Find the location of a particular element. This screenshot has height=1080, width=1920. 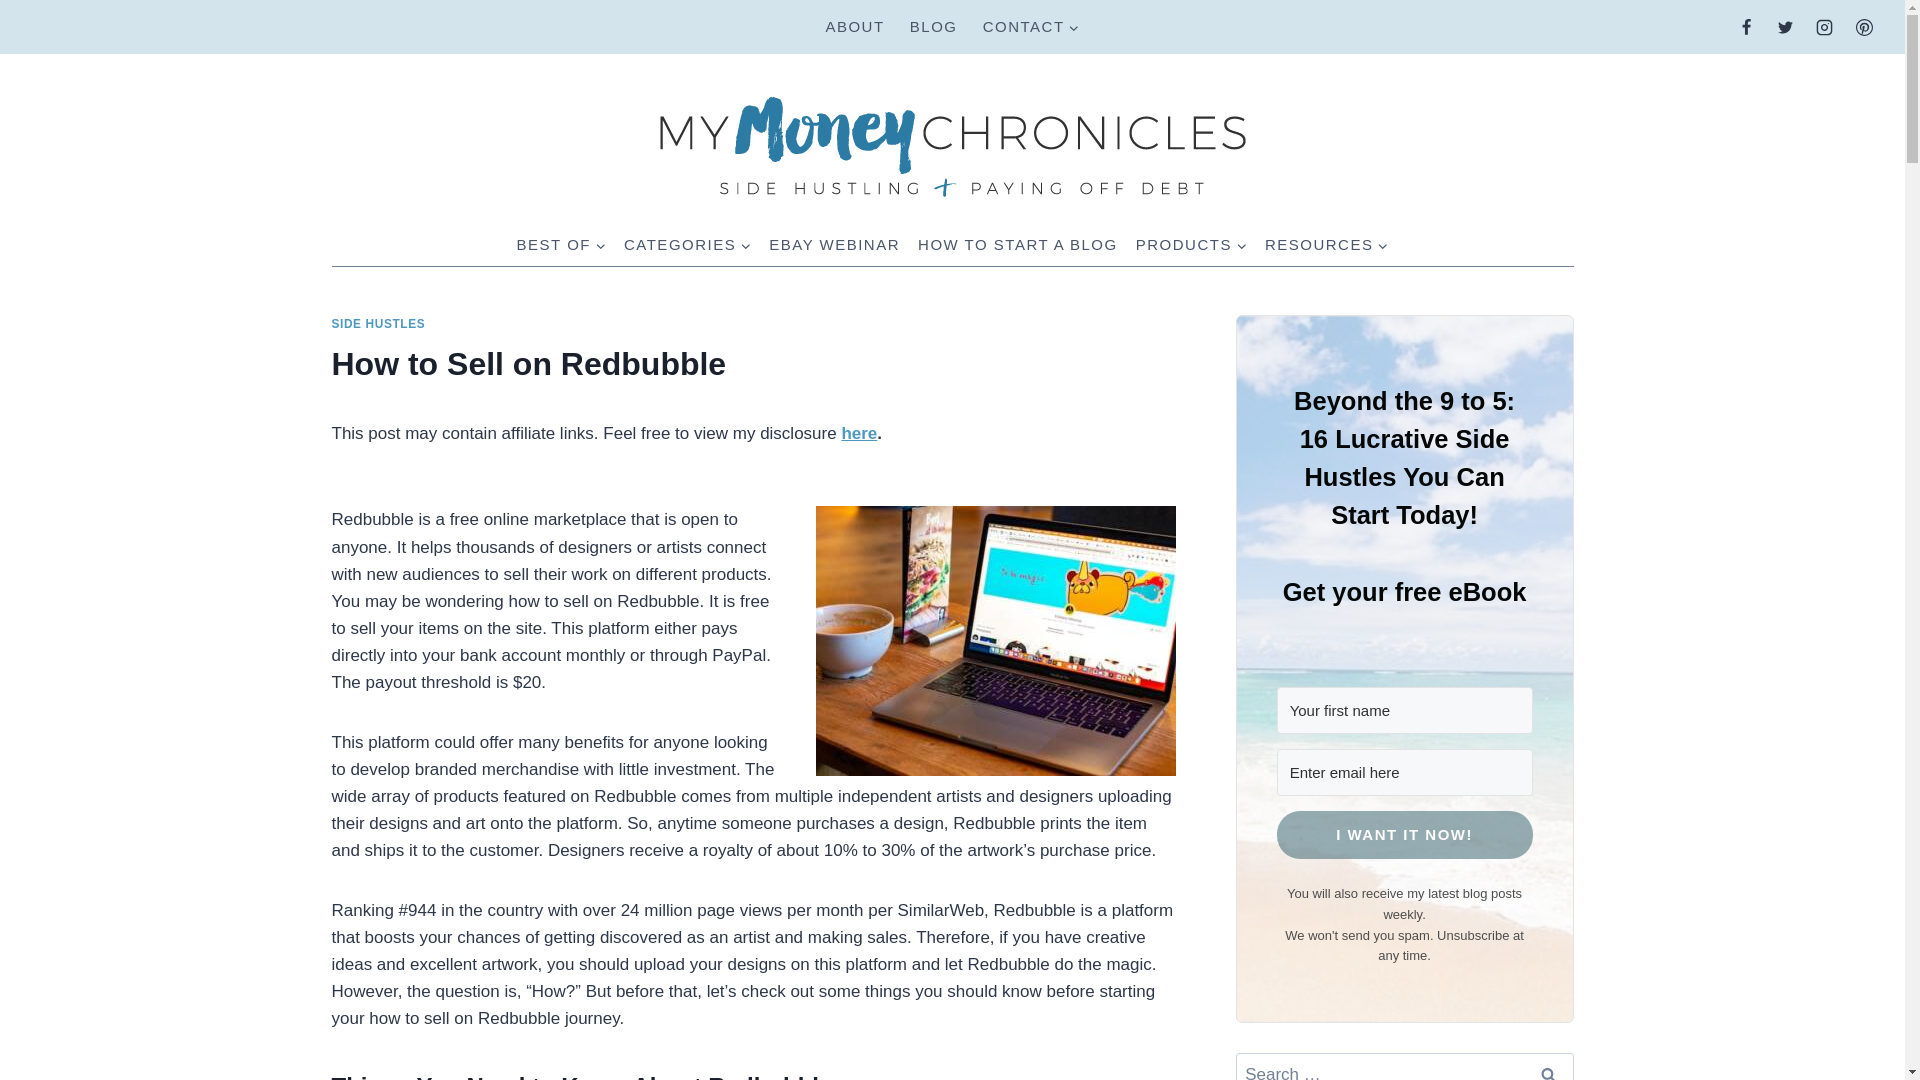

Search is located at coordinates (1549, 1066).